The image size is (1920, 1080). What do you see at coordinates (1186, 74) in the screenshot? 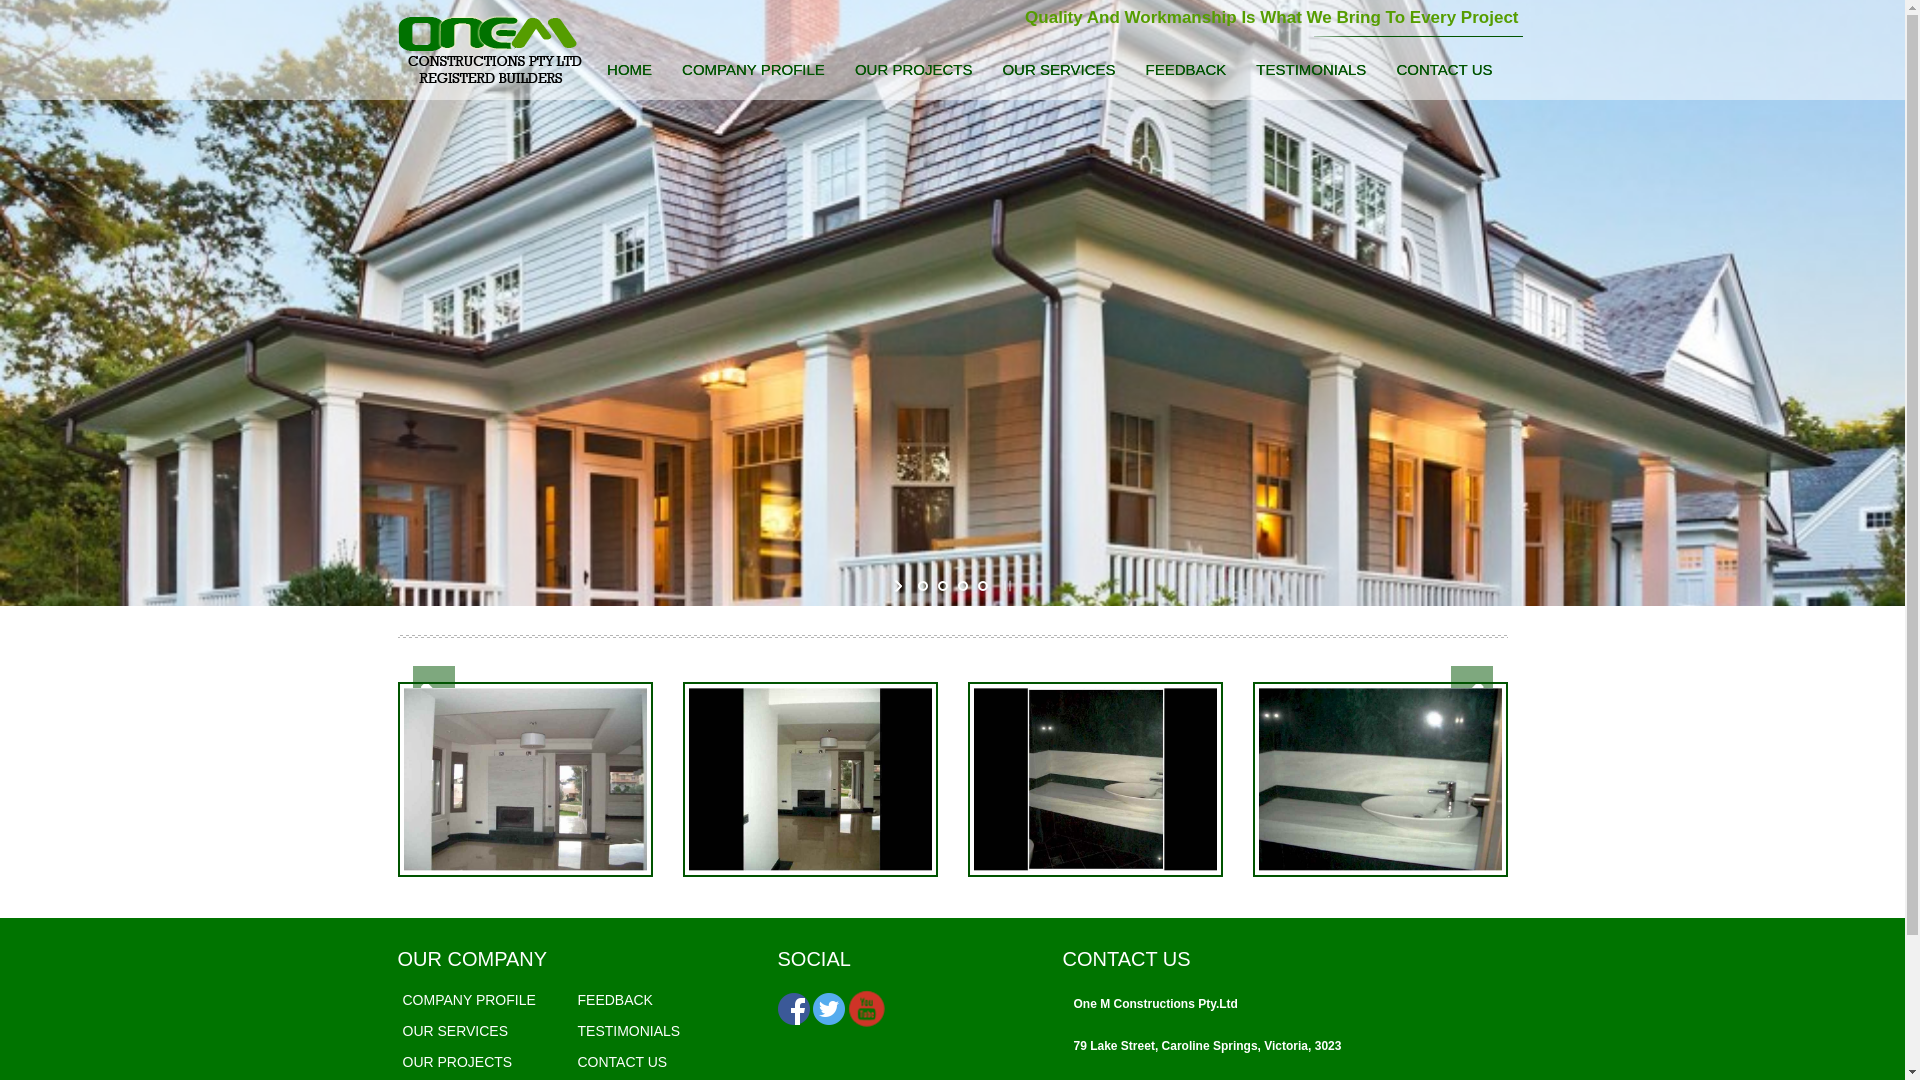
I see `FEEDBACK` at bounding box center [1186, 74].